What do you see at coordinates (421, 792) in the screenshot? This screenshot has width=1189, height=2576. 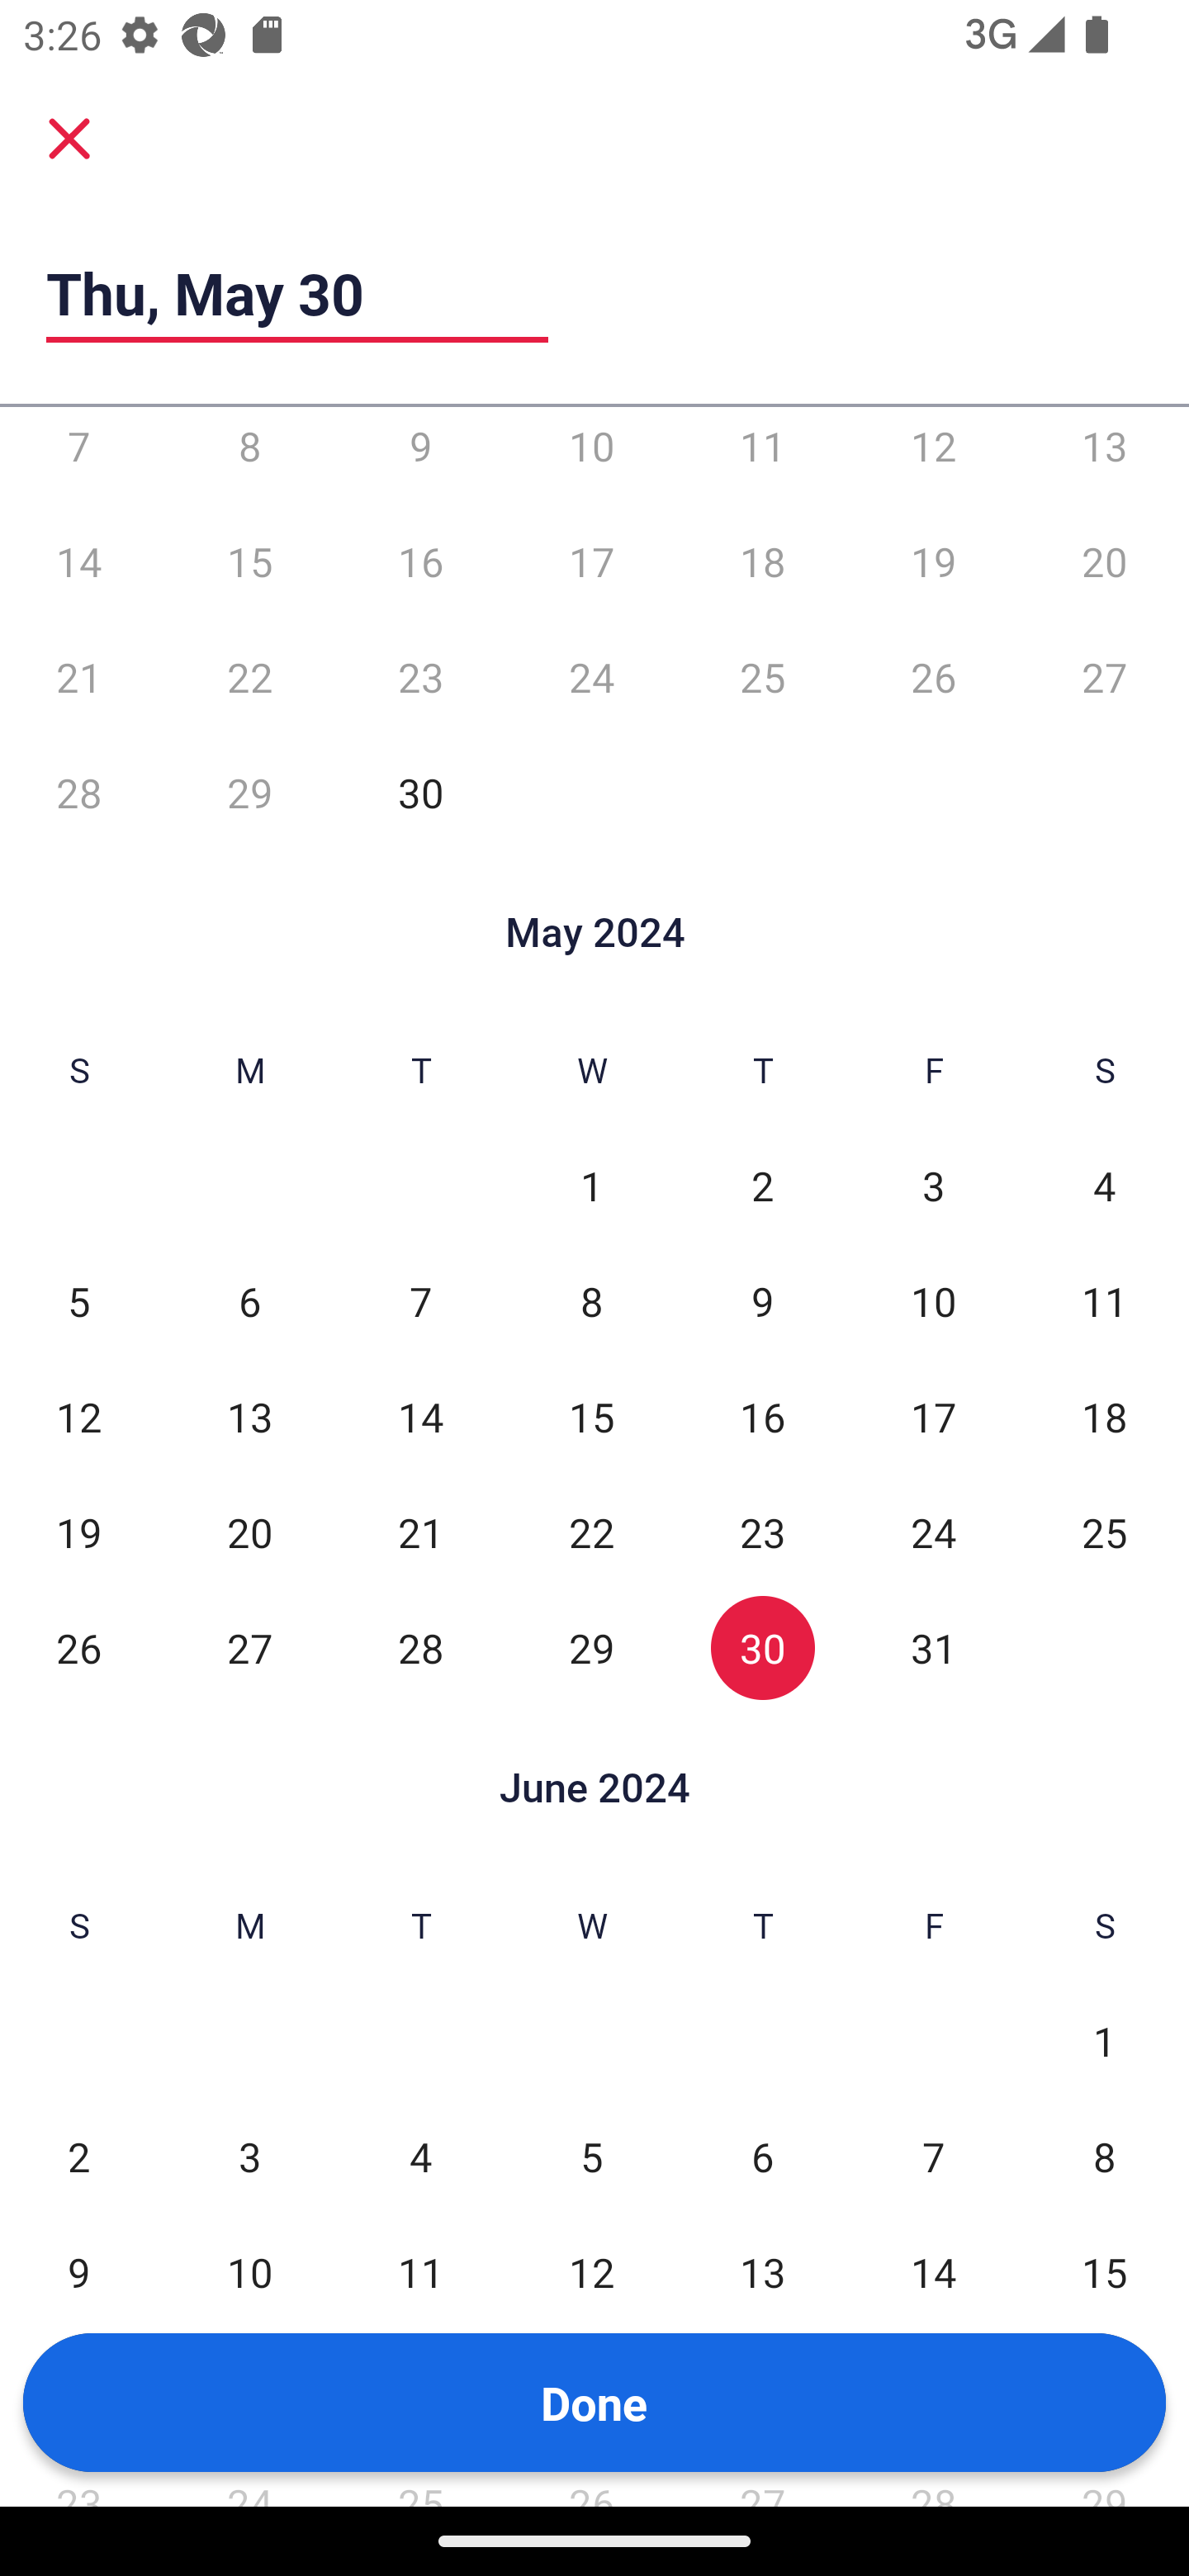 I see `30 Tue, Apr 30, Not Selected` at bounding box center [421, 792].